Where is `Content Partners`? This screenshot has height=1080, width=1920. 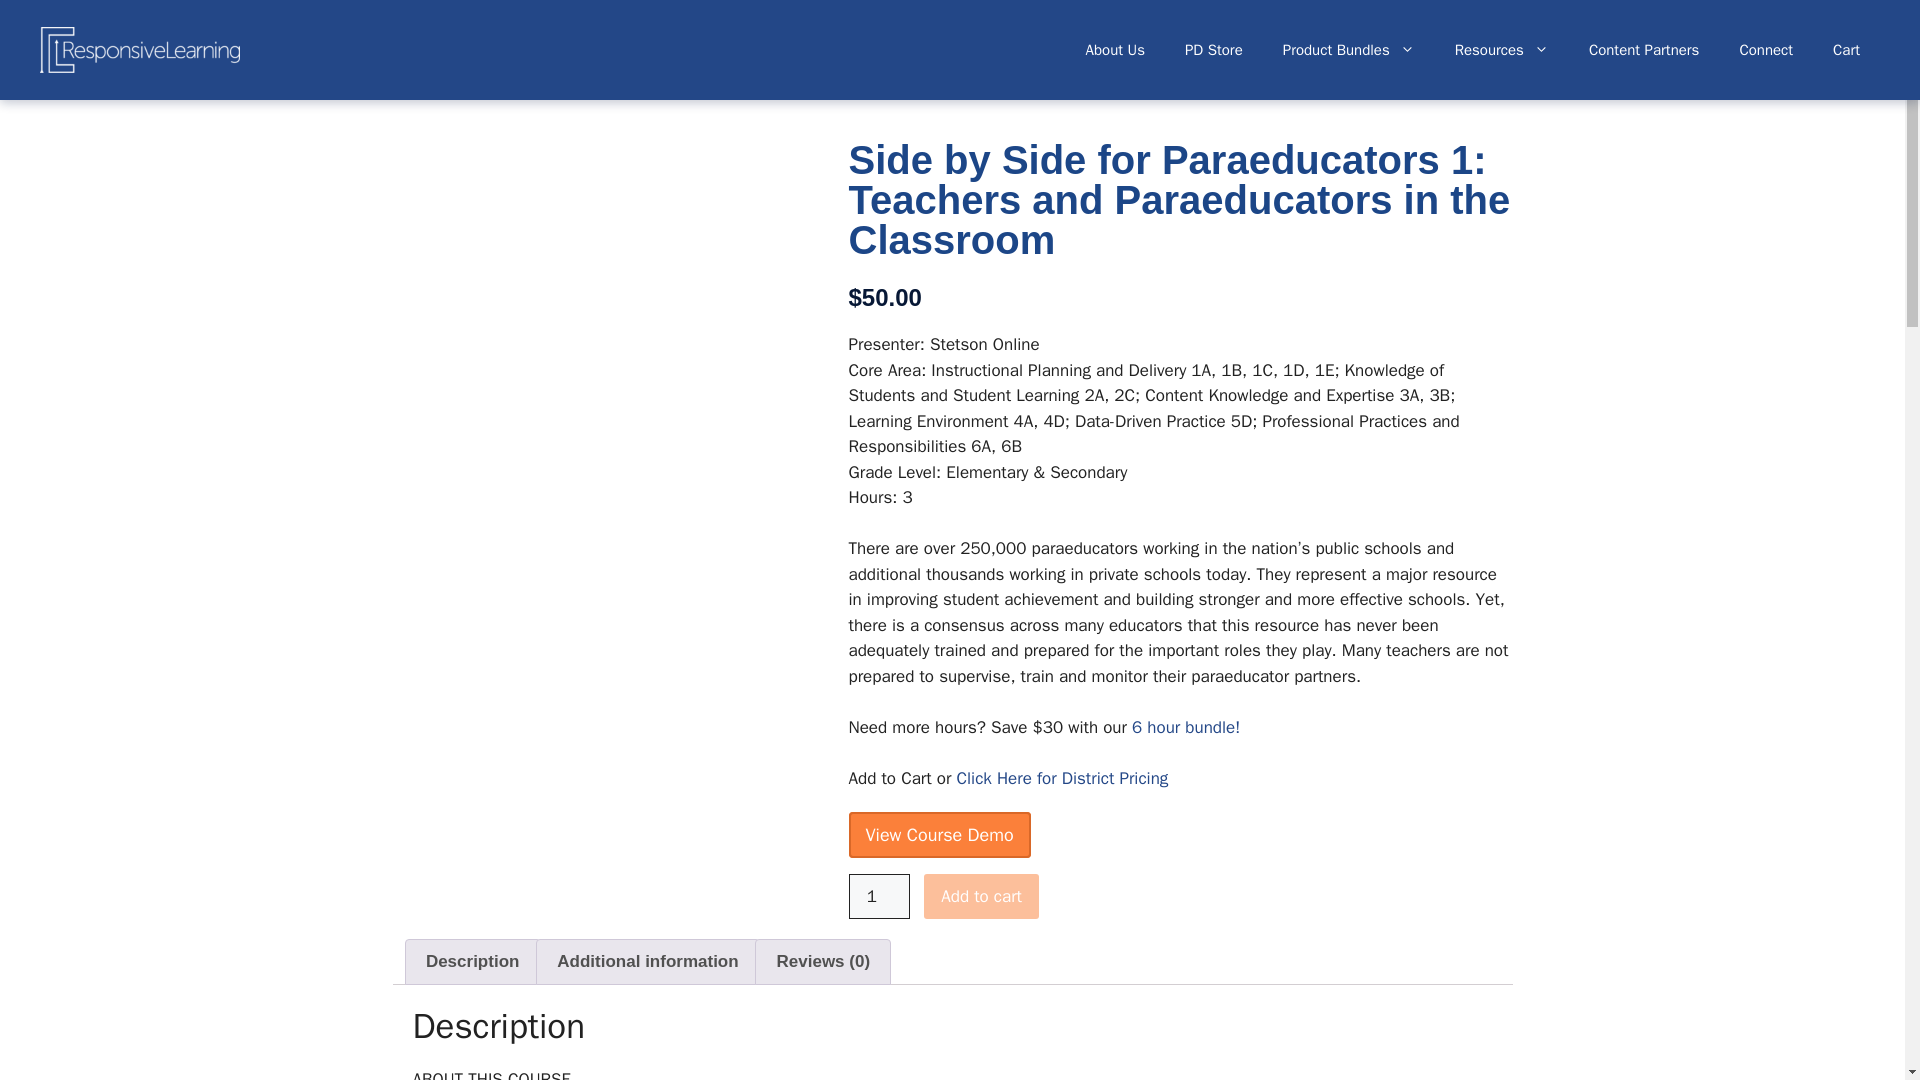 Content Partners is located at coordinates (1644, 50).